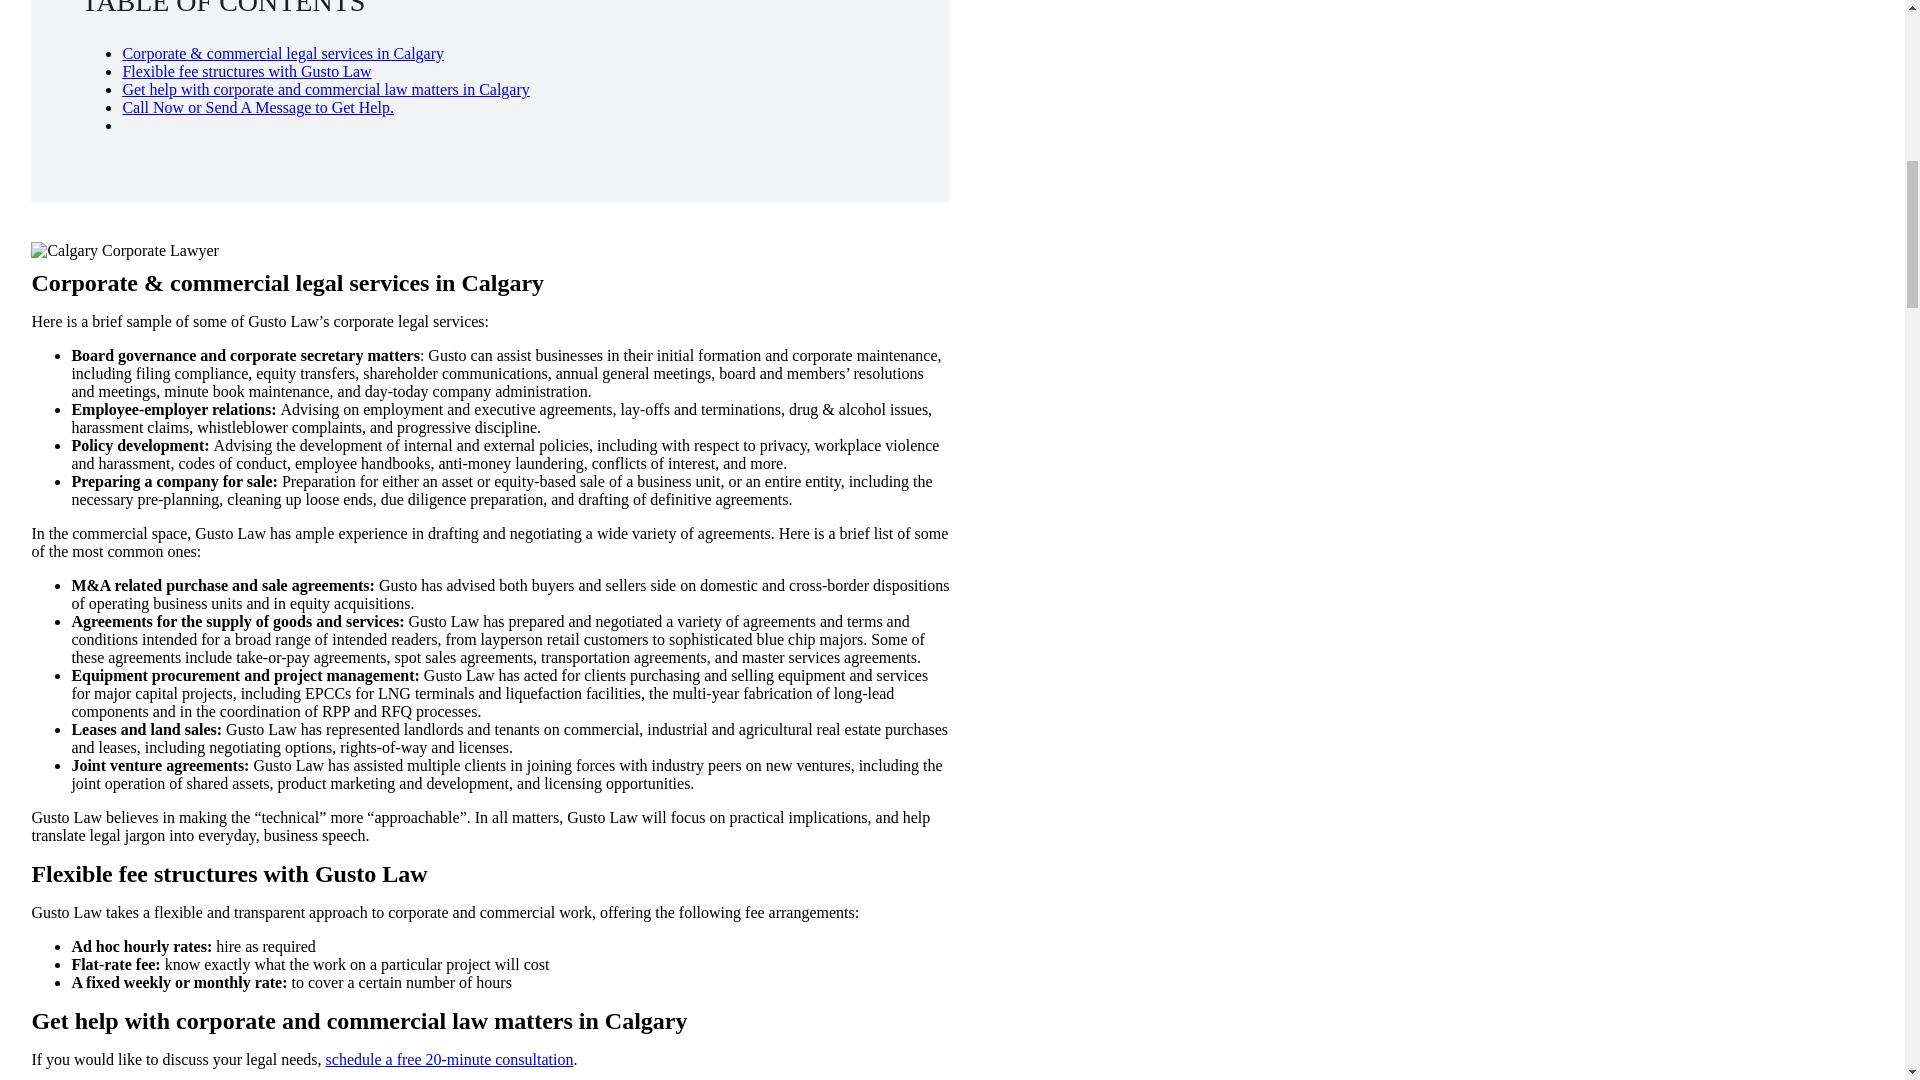  What do you see at coordinates (450, 1059) in the screenshot?
I see `schedule a free 20-minute consultation` at bounding box center [450, 1059].